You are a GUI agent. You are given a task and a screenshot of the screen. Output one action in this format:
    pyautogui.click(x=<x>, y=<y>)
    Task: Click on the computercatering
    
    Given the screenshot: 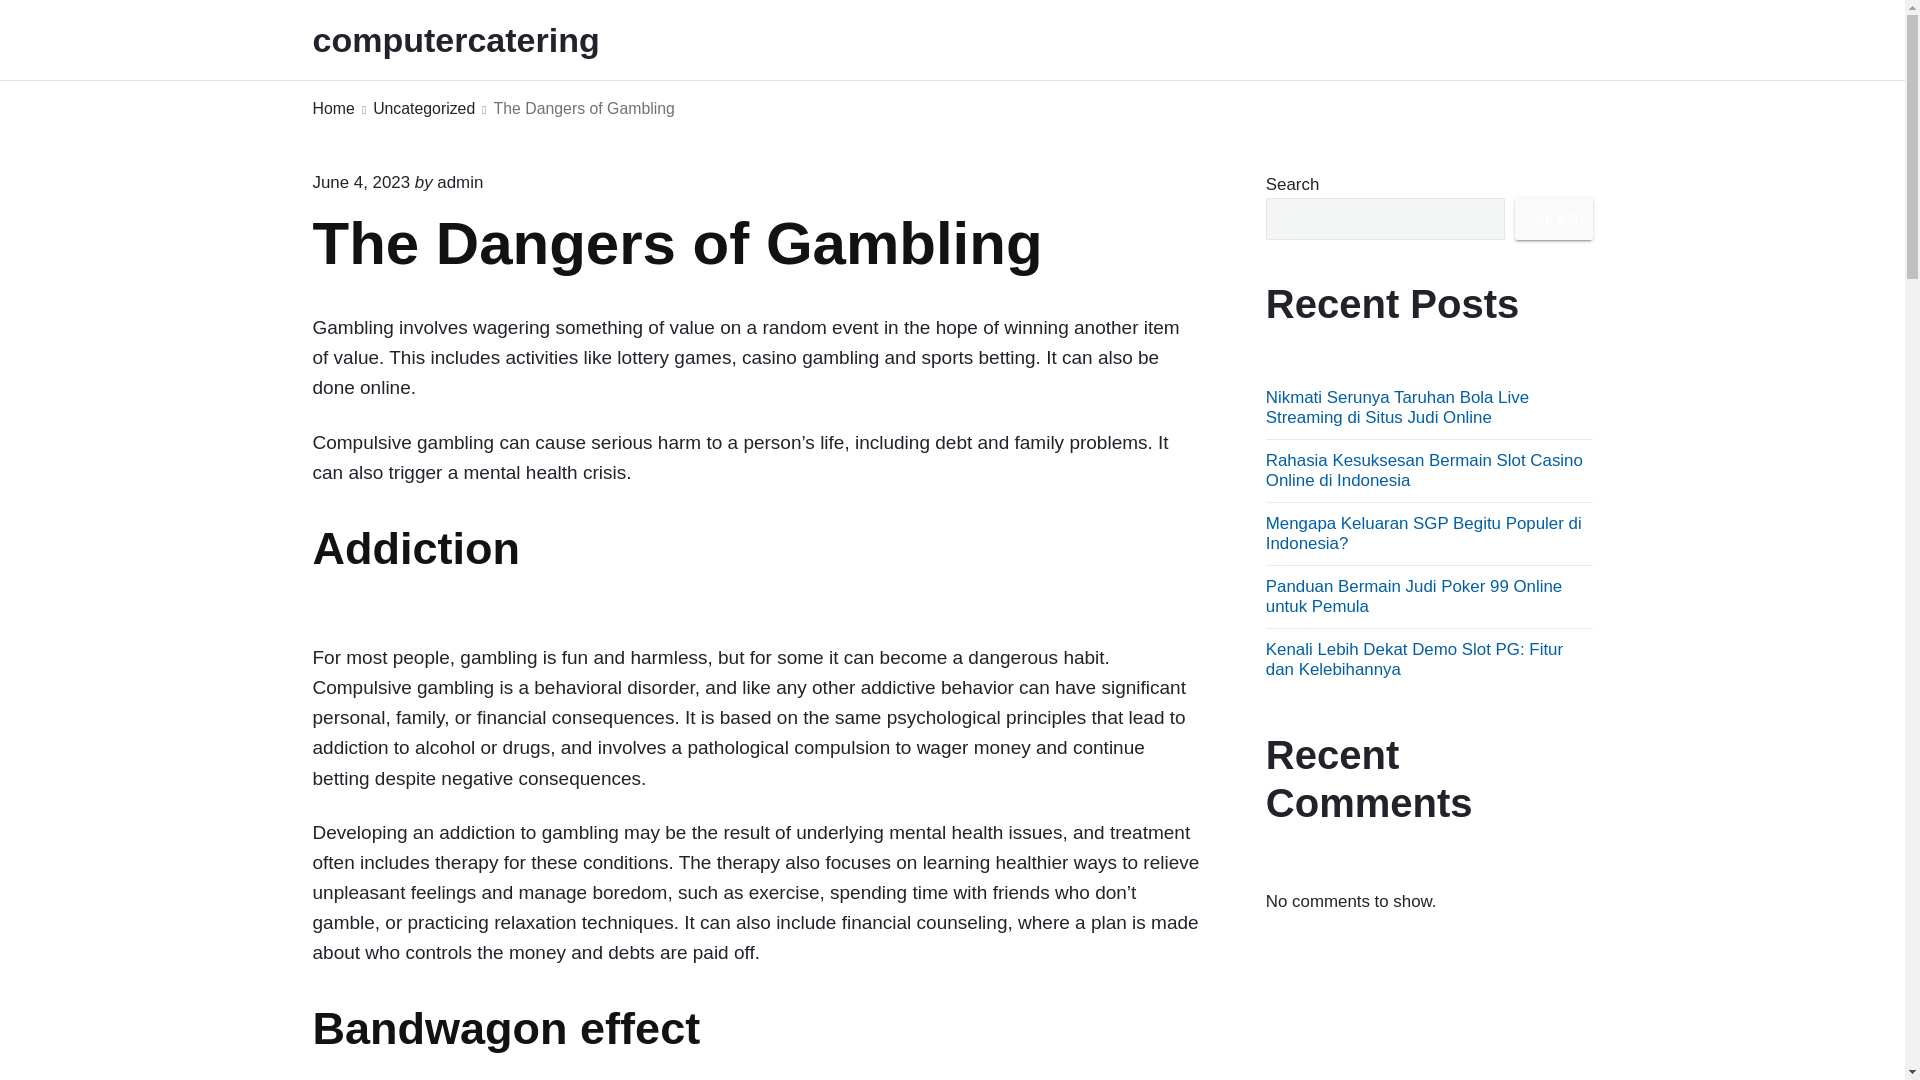 What is the action you would take?
    pyautogui.click(x=482, y=40)
    